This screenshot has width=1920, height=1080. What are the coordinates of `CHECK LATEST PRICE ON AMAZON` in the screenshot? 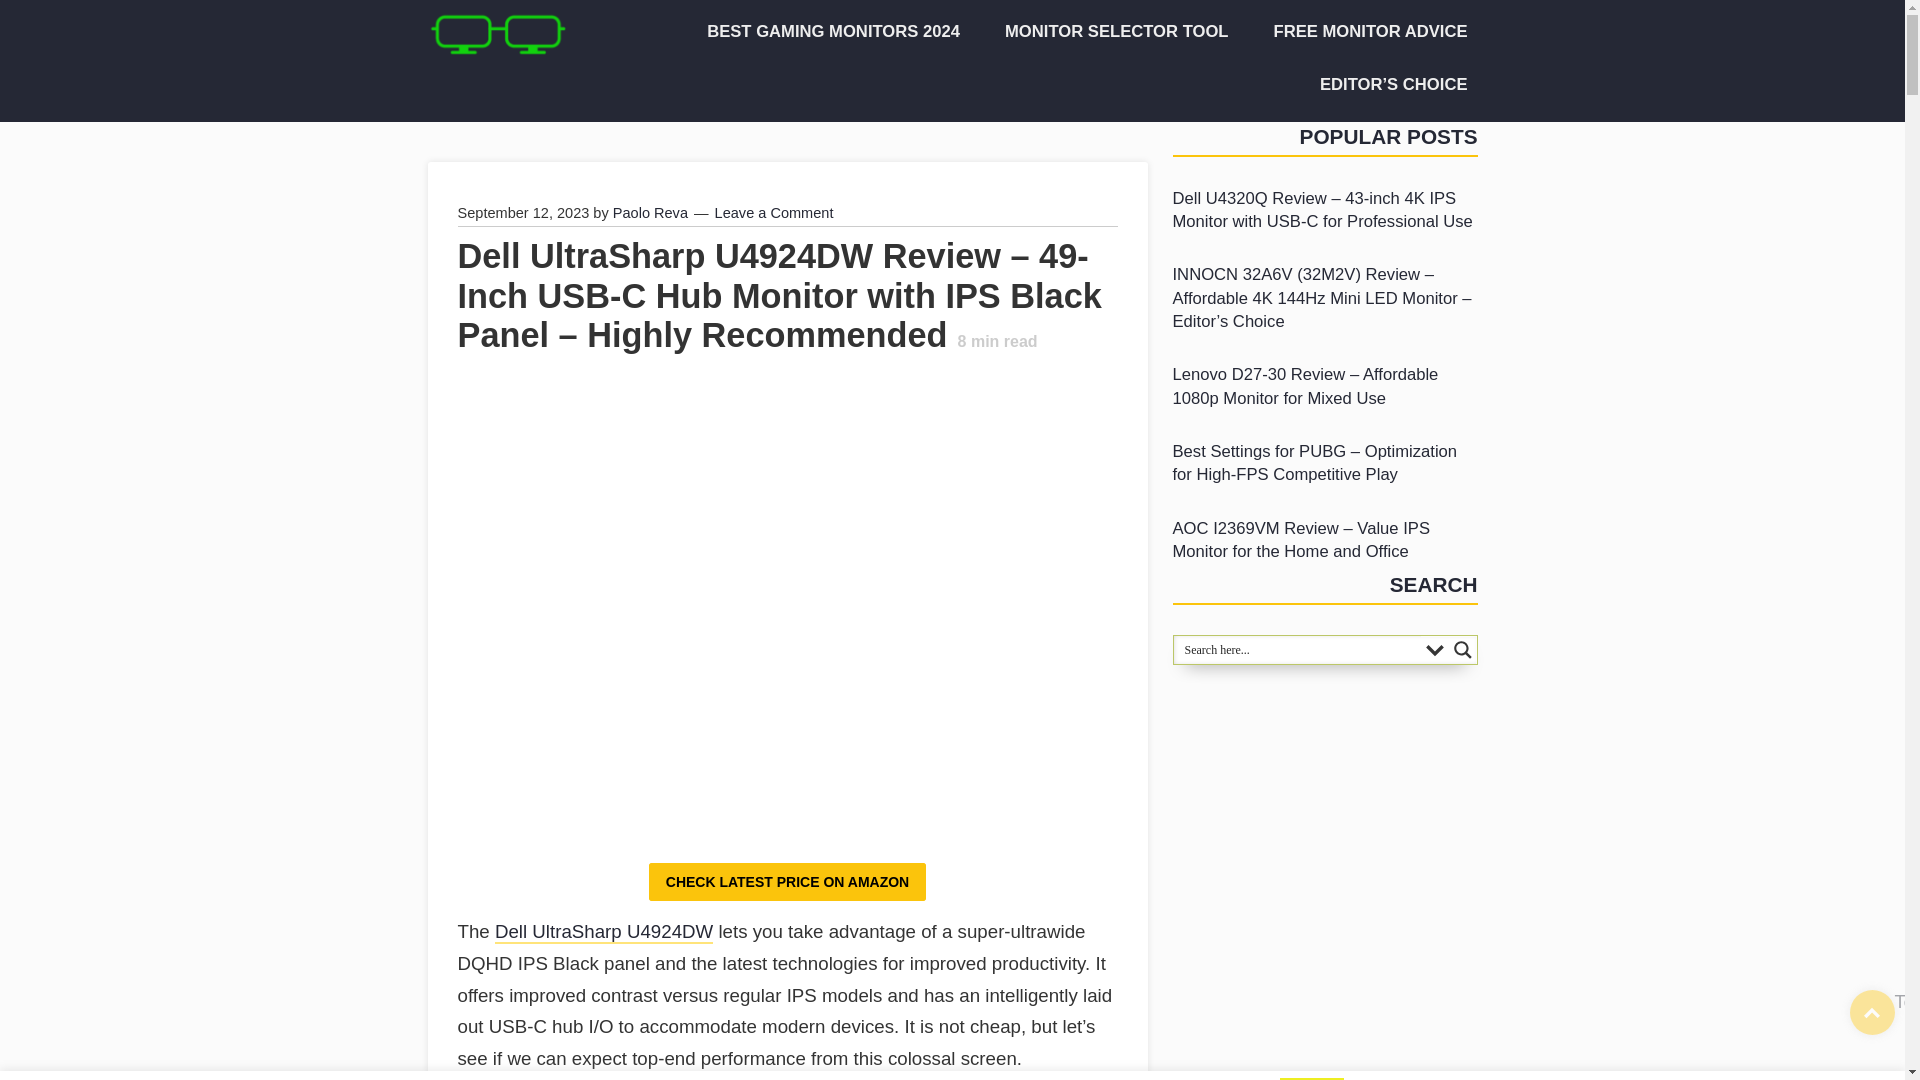 It's located at (786, 881).